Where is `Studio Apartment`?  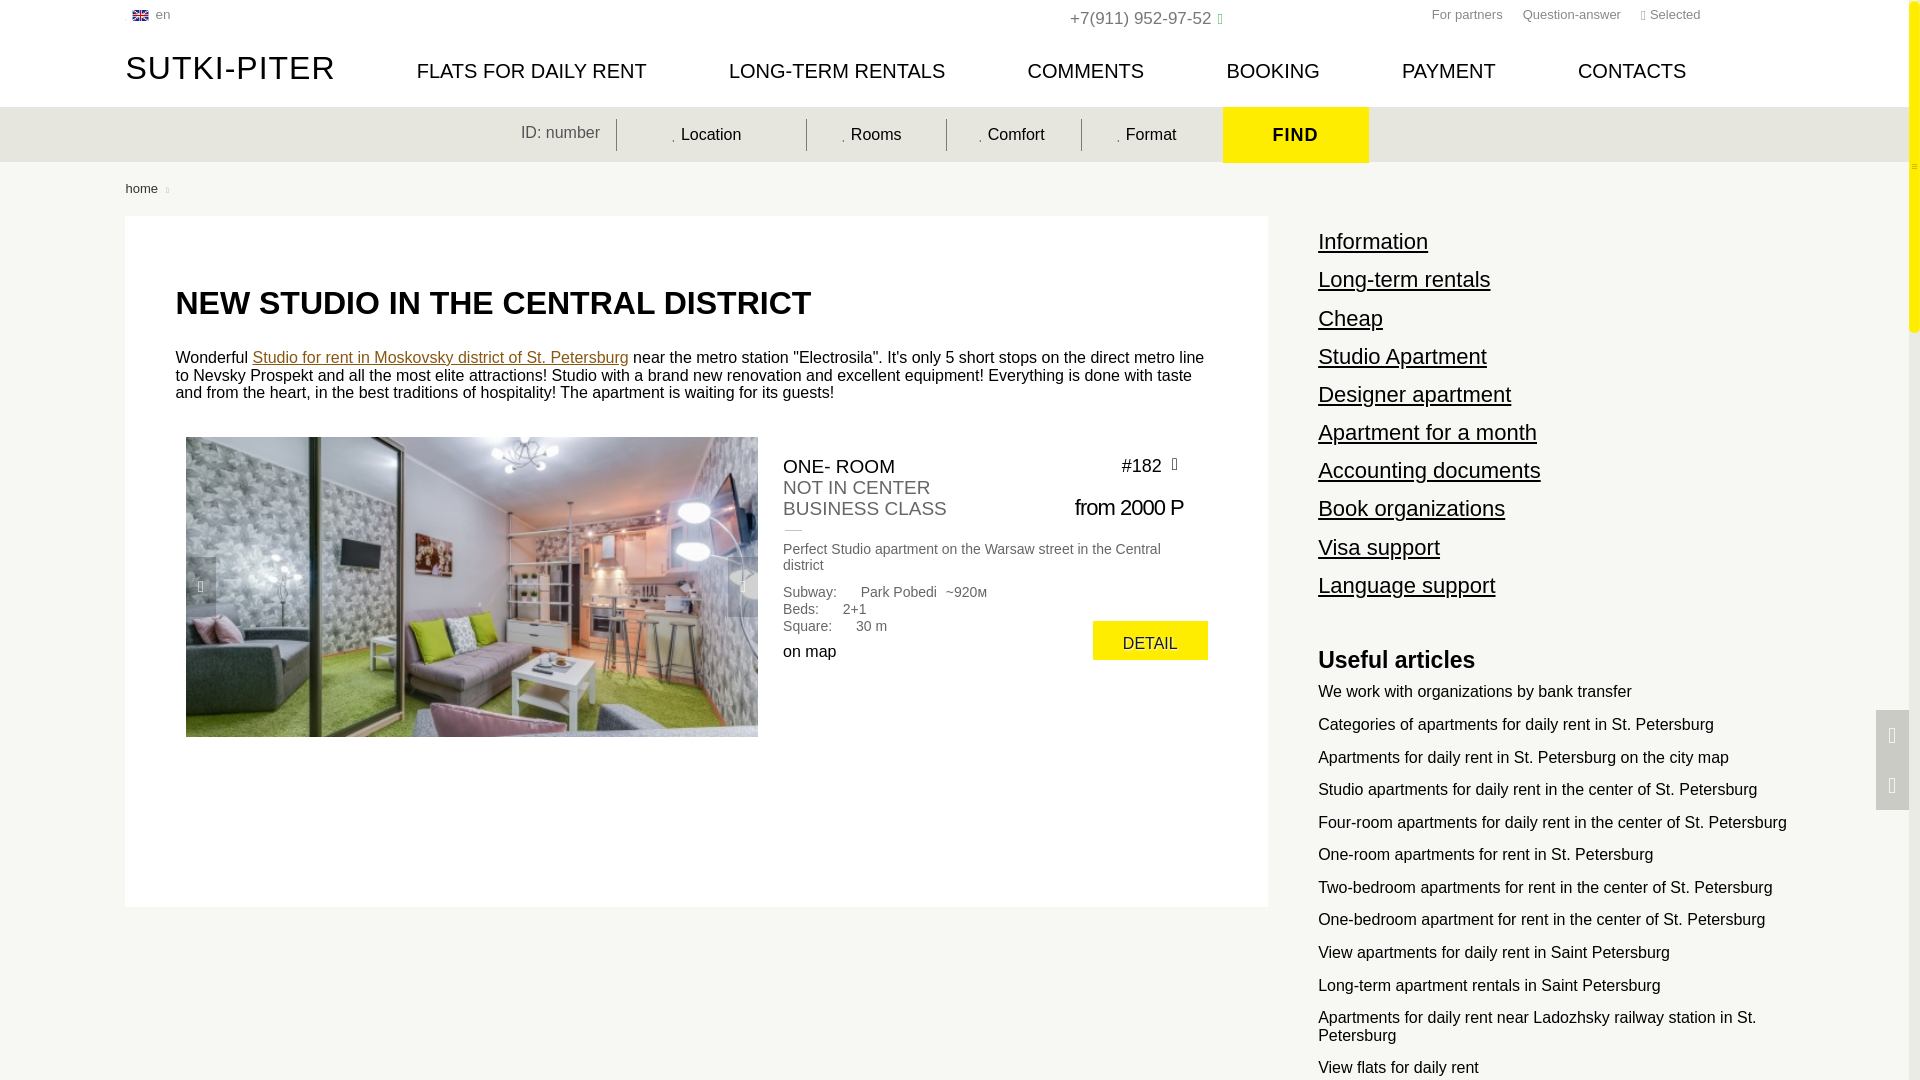 Studio Apartment is located at coordinates (1402, 356).